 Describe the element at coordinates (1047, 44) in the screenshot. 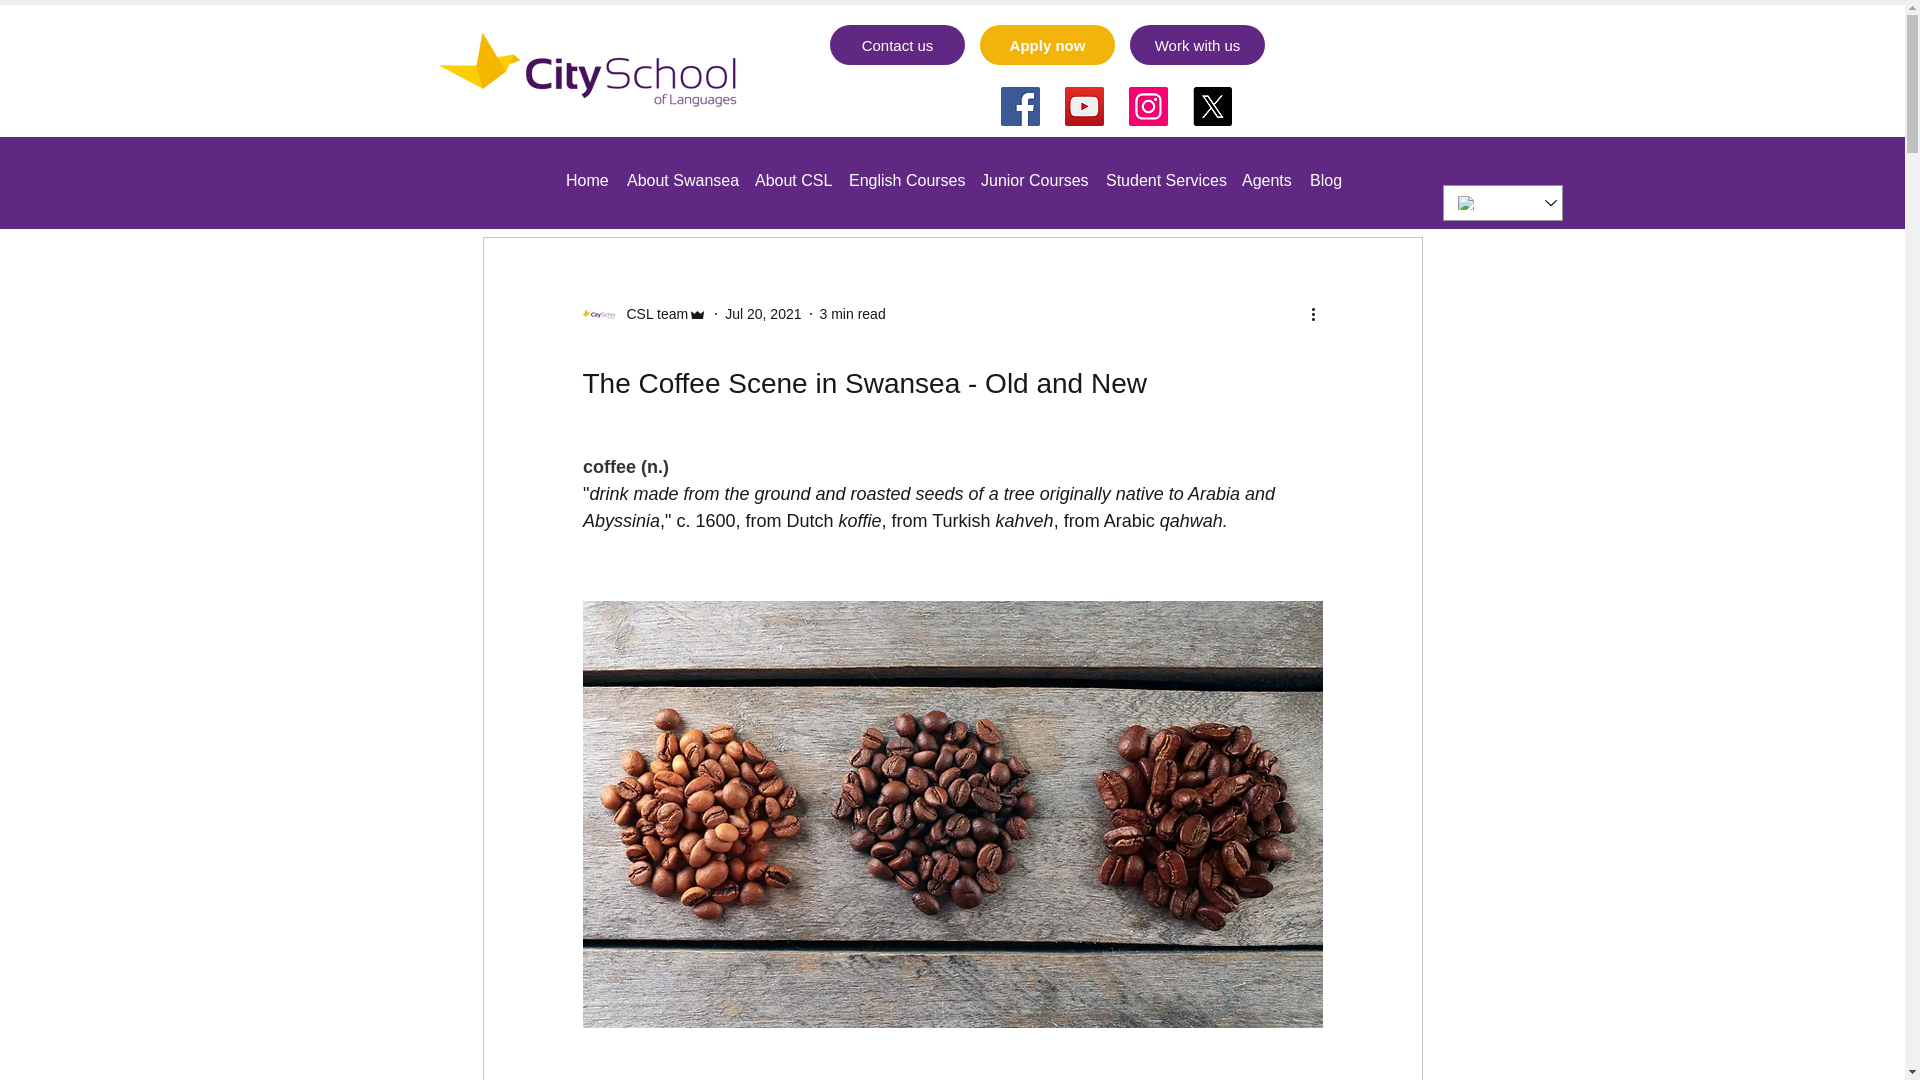

I see `Apply now` at that location.